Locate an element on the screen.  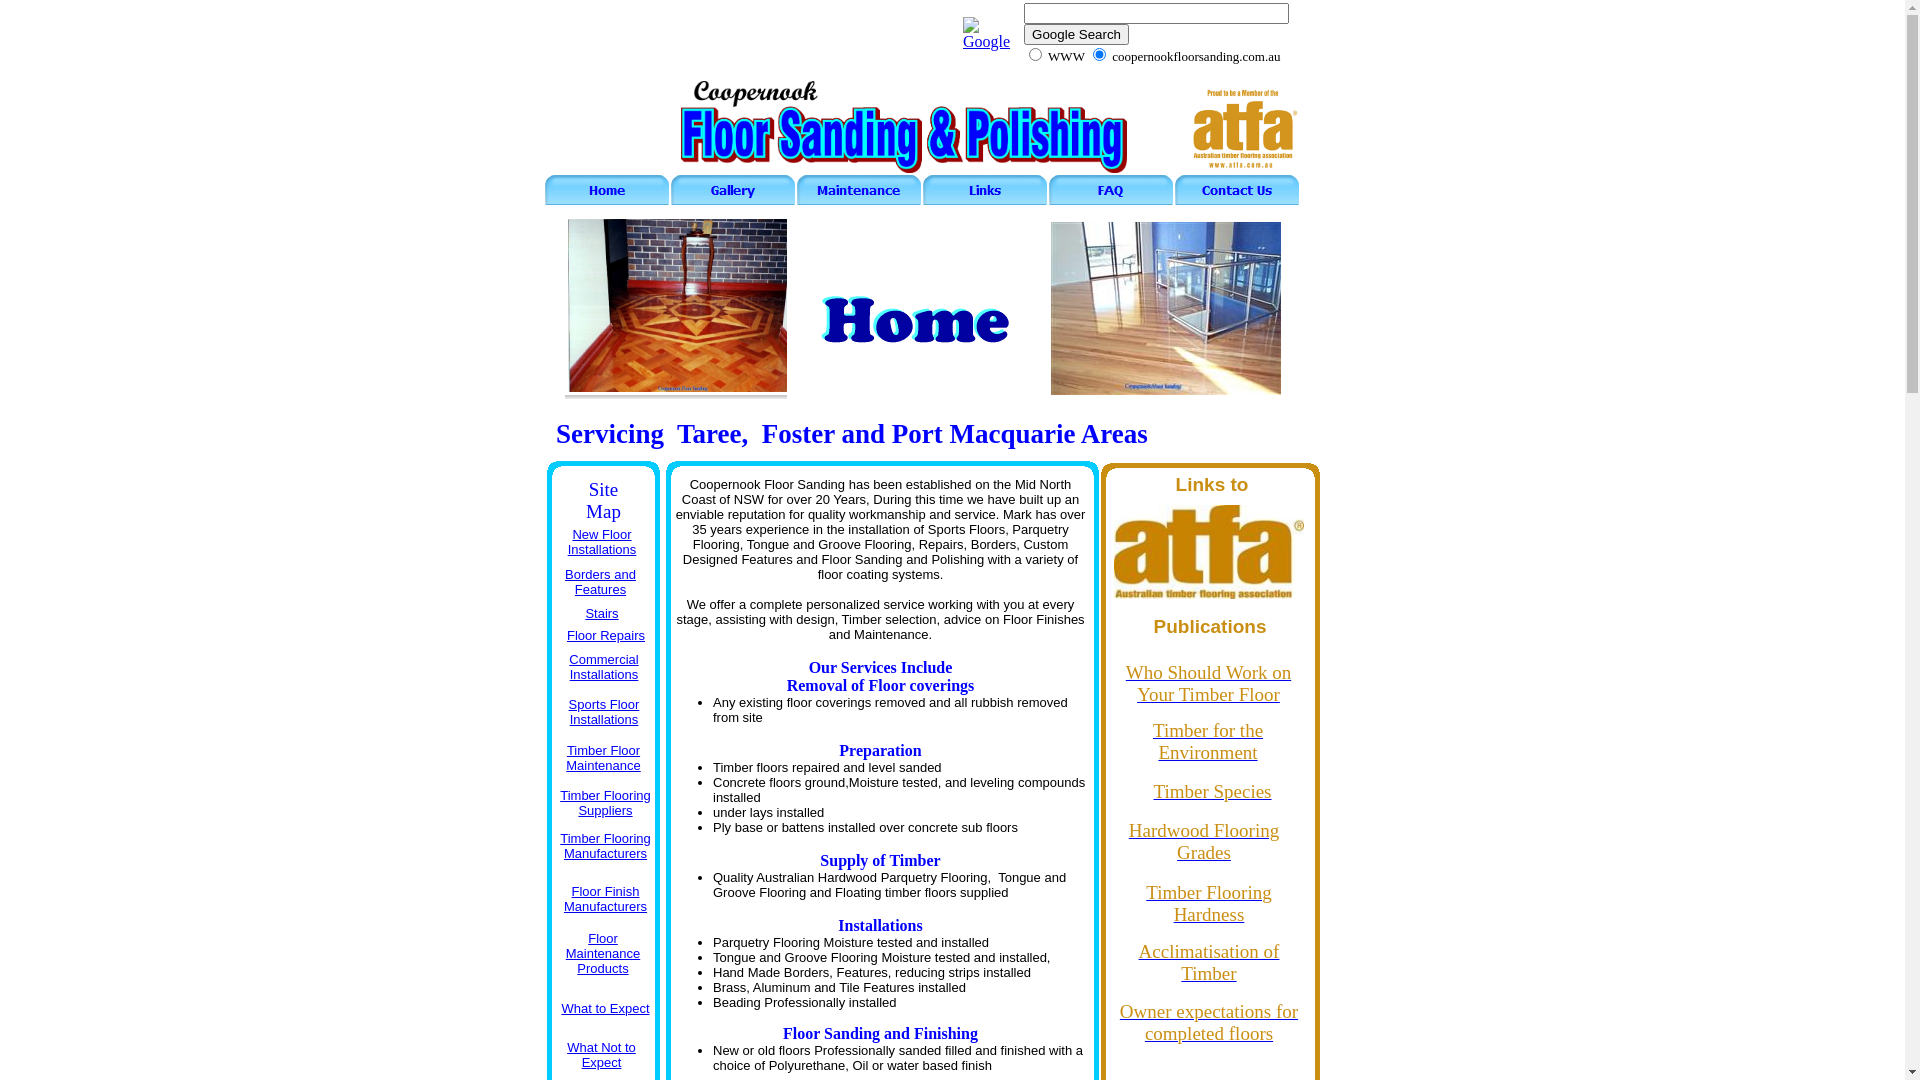
Borders and
Features is located at coordinates (600, 582).